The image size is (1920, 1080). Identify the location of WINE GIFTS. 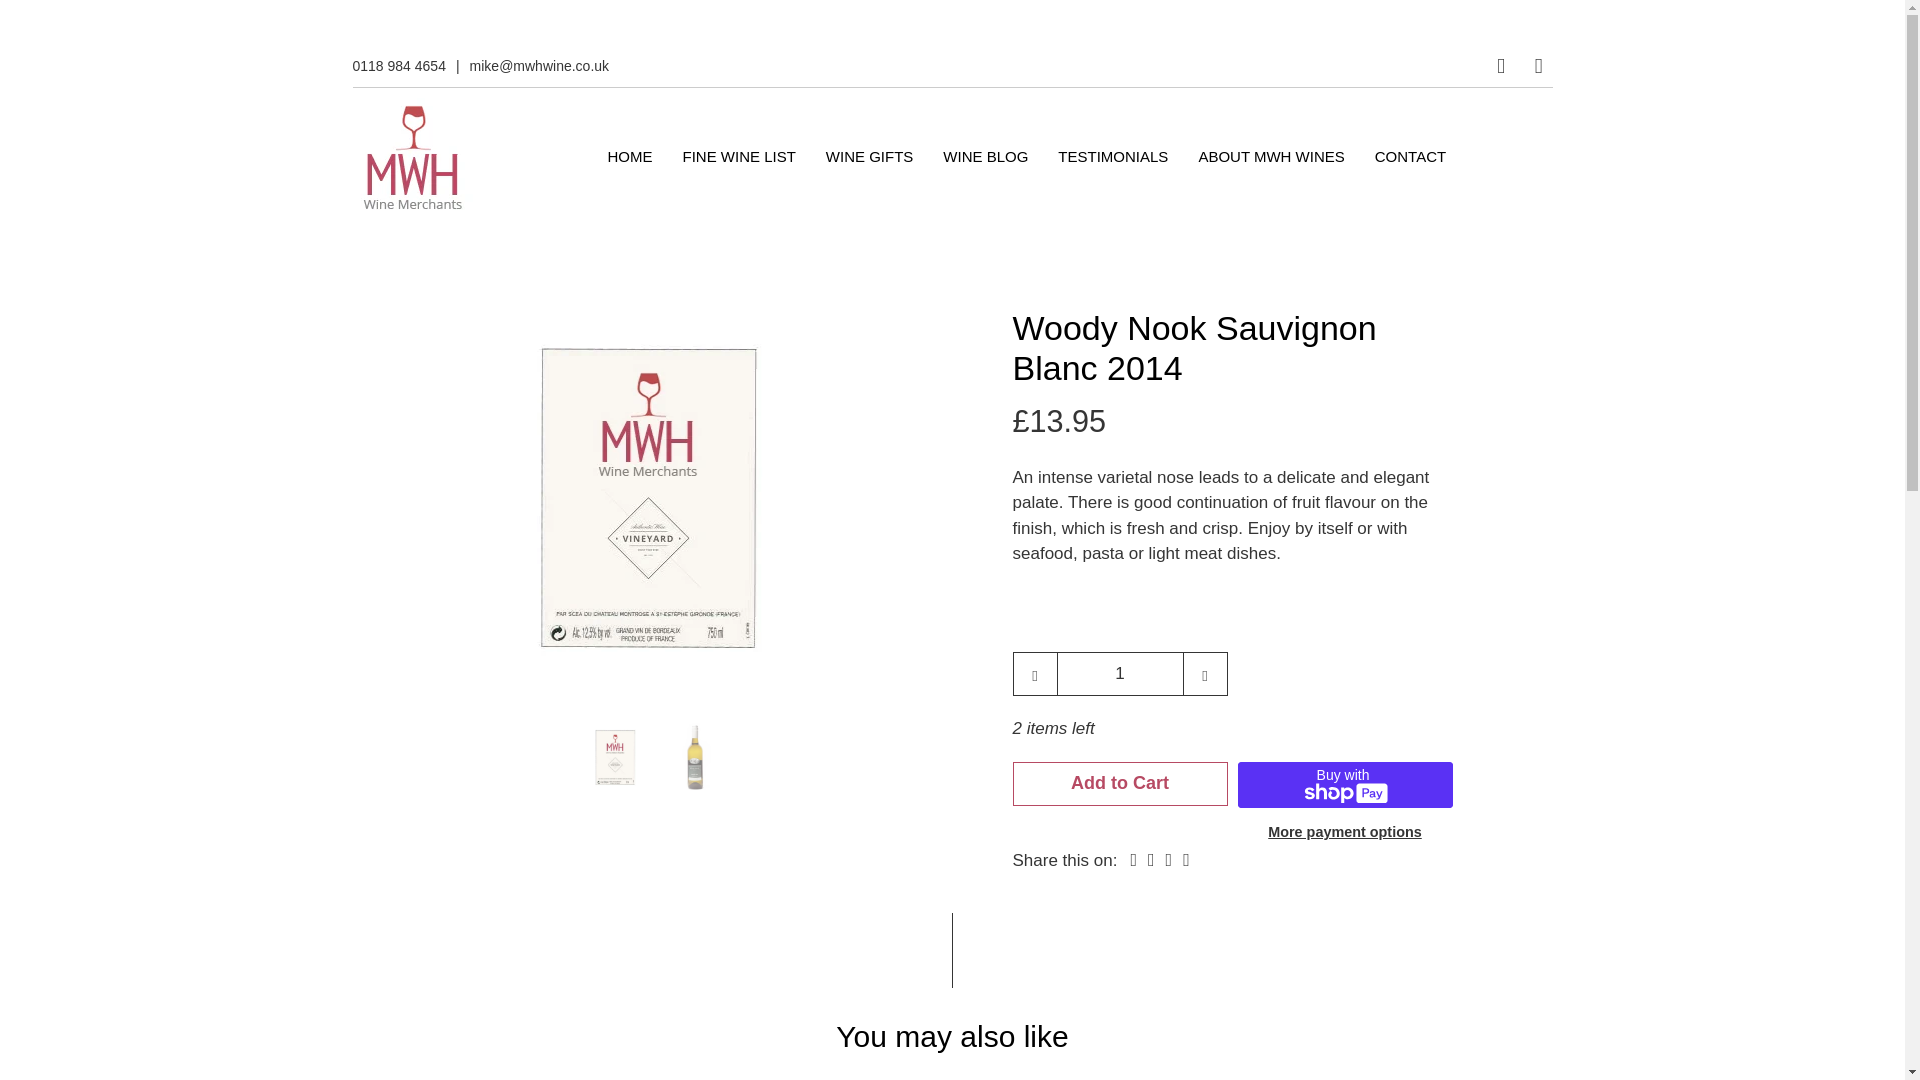
(870, 156).